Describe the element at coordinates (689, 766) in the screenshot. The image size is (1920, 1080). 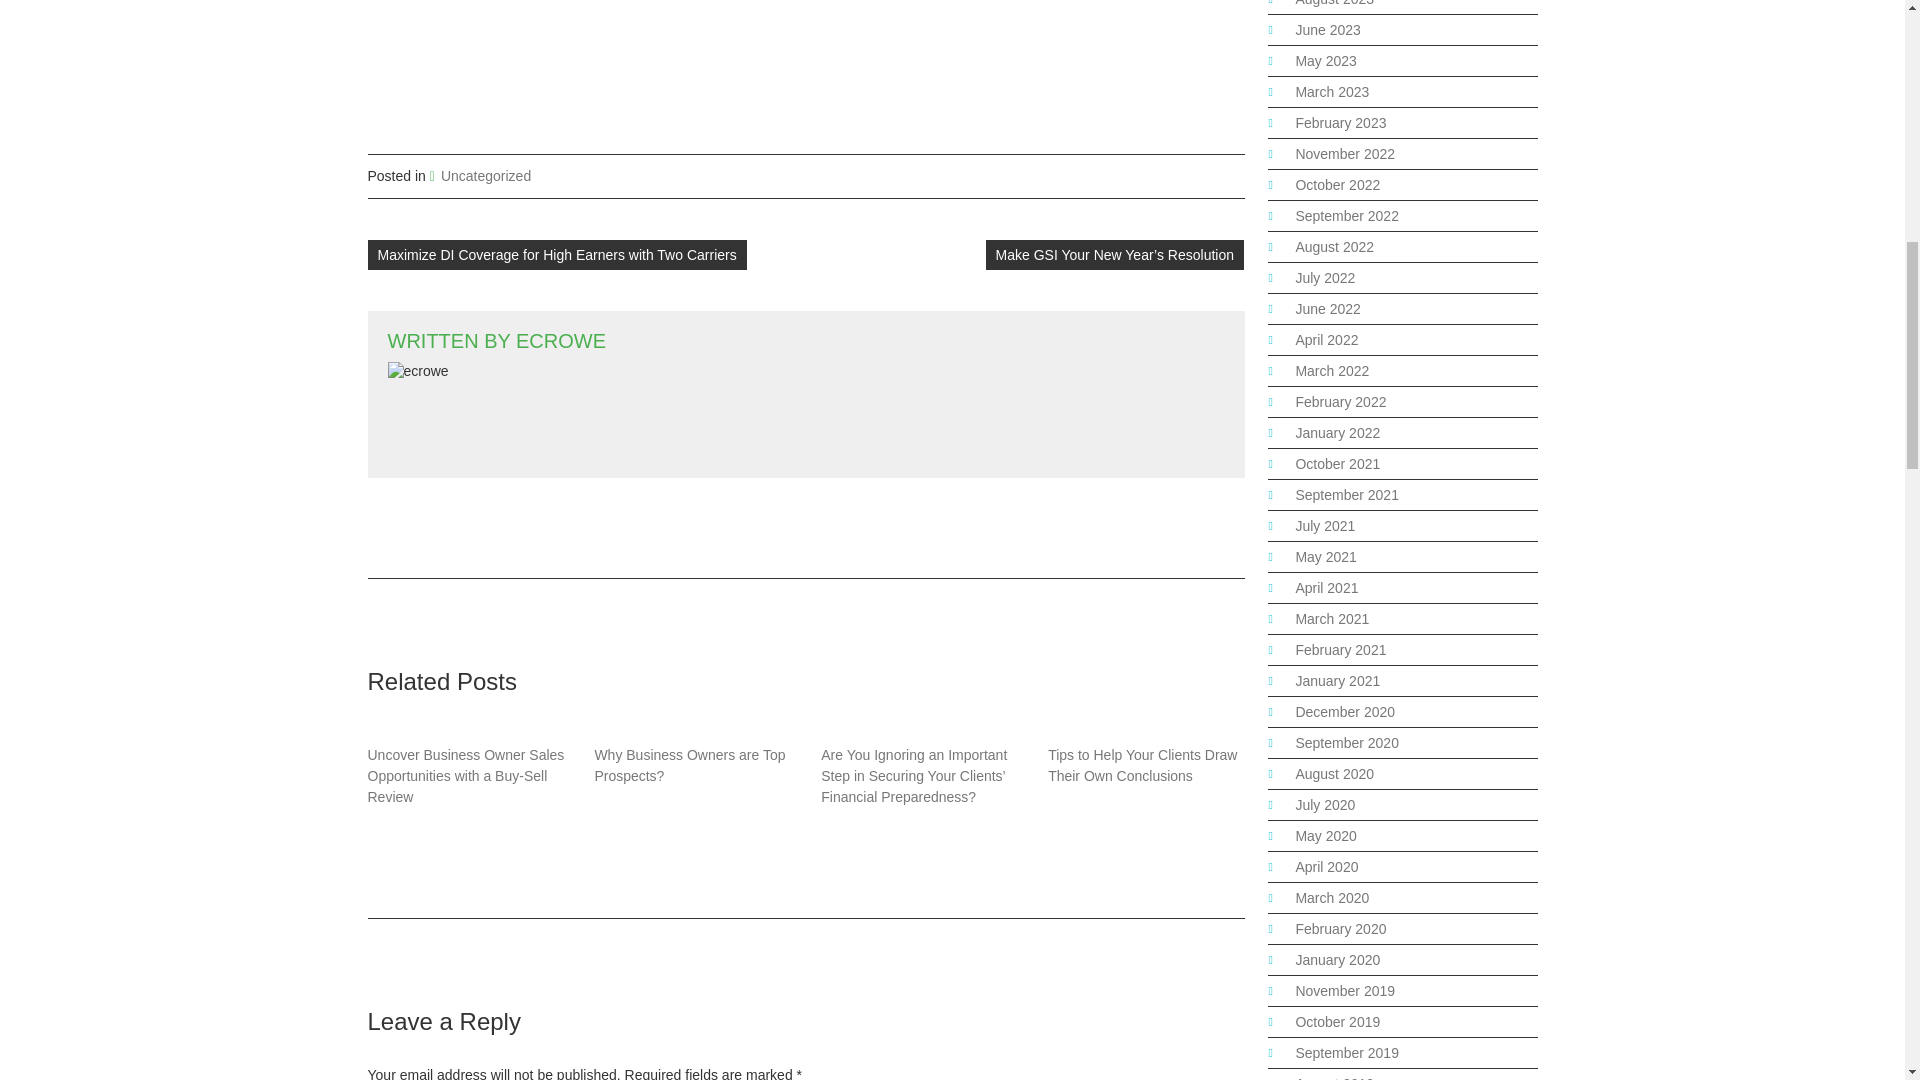
I see `Why Business Owners are Top Prospects?` at that location.